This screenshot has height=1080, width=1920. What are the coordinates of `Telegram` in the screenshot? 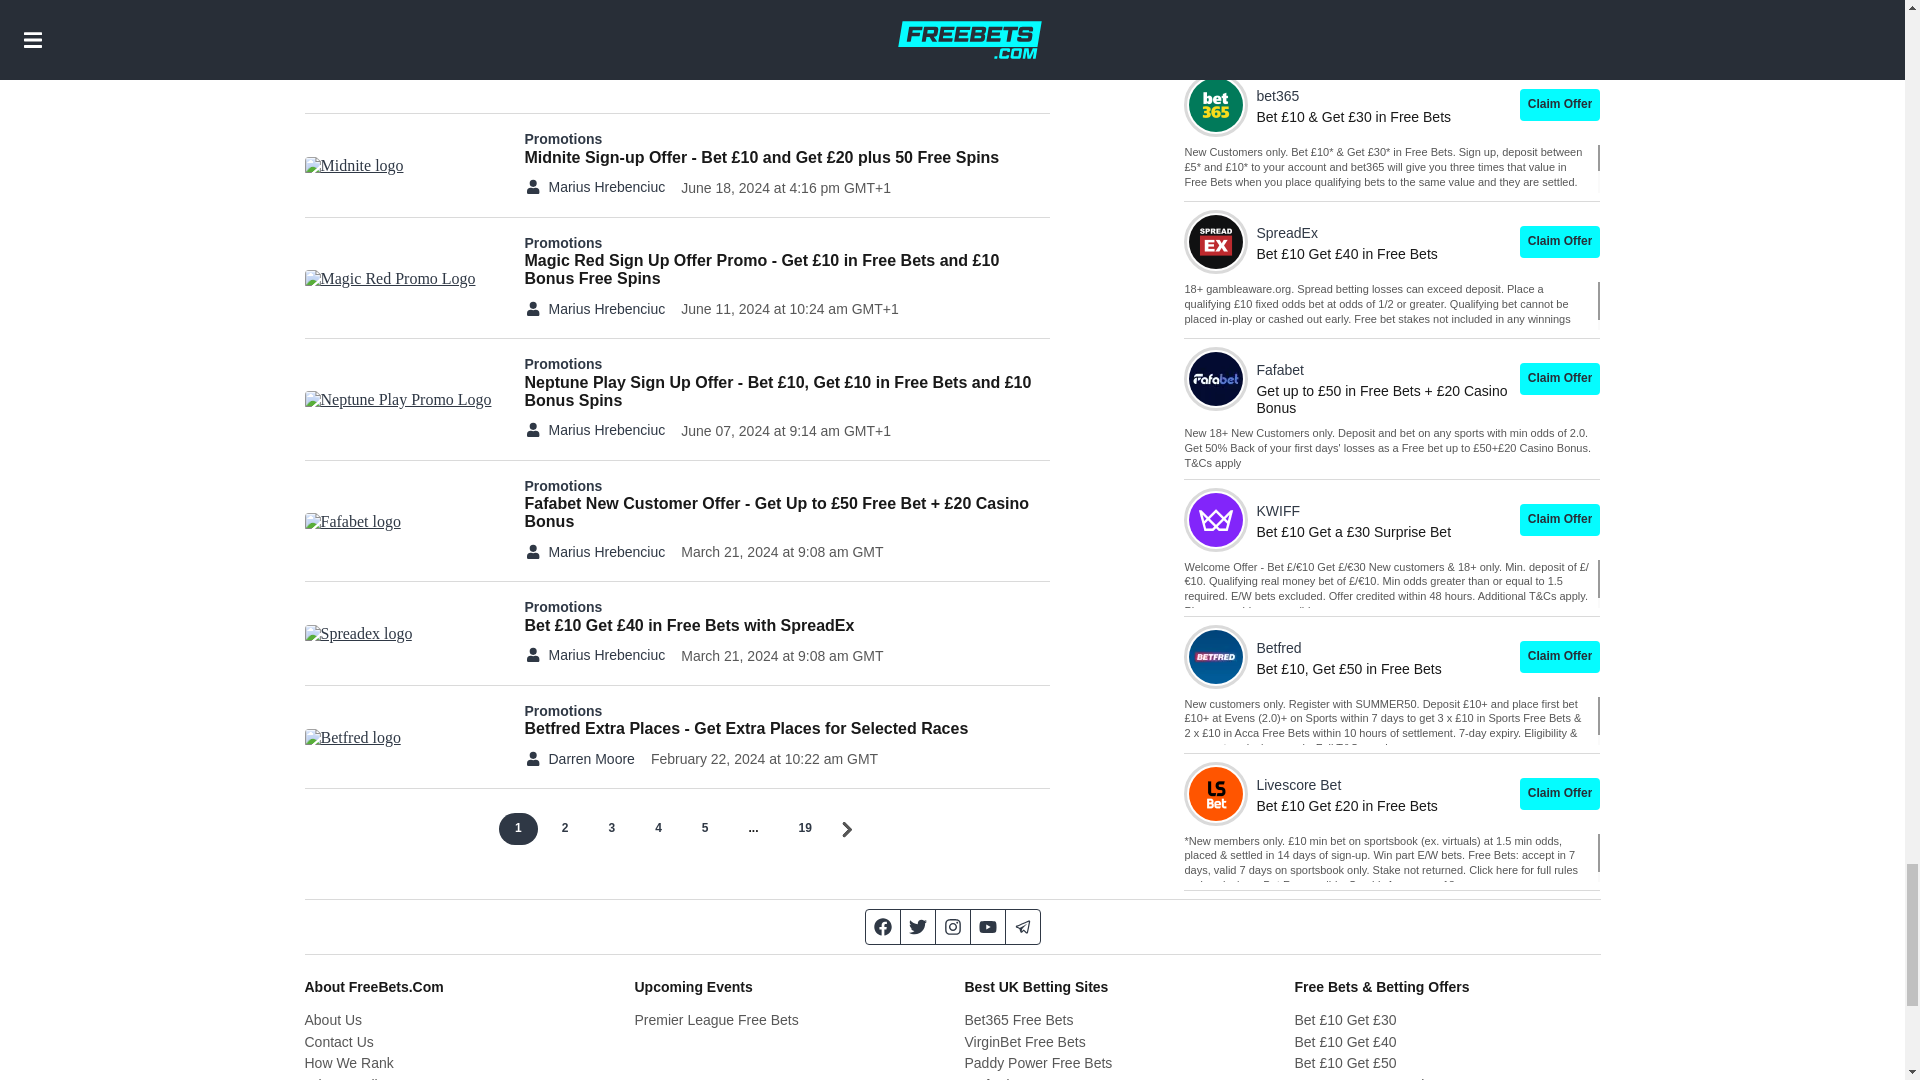 It's located at (1023, 926).